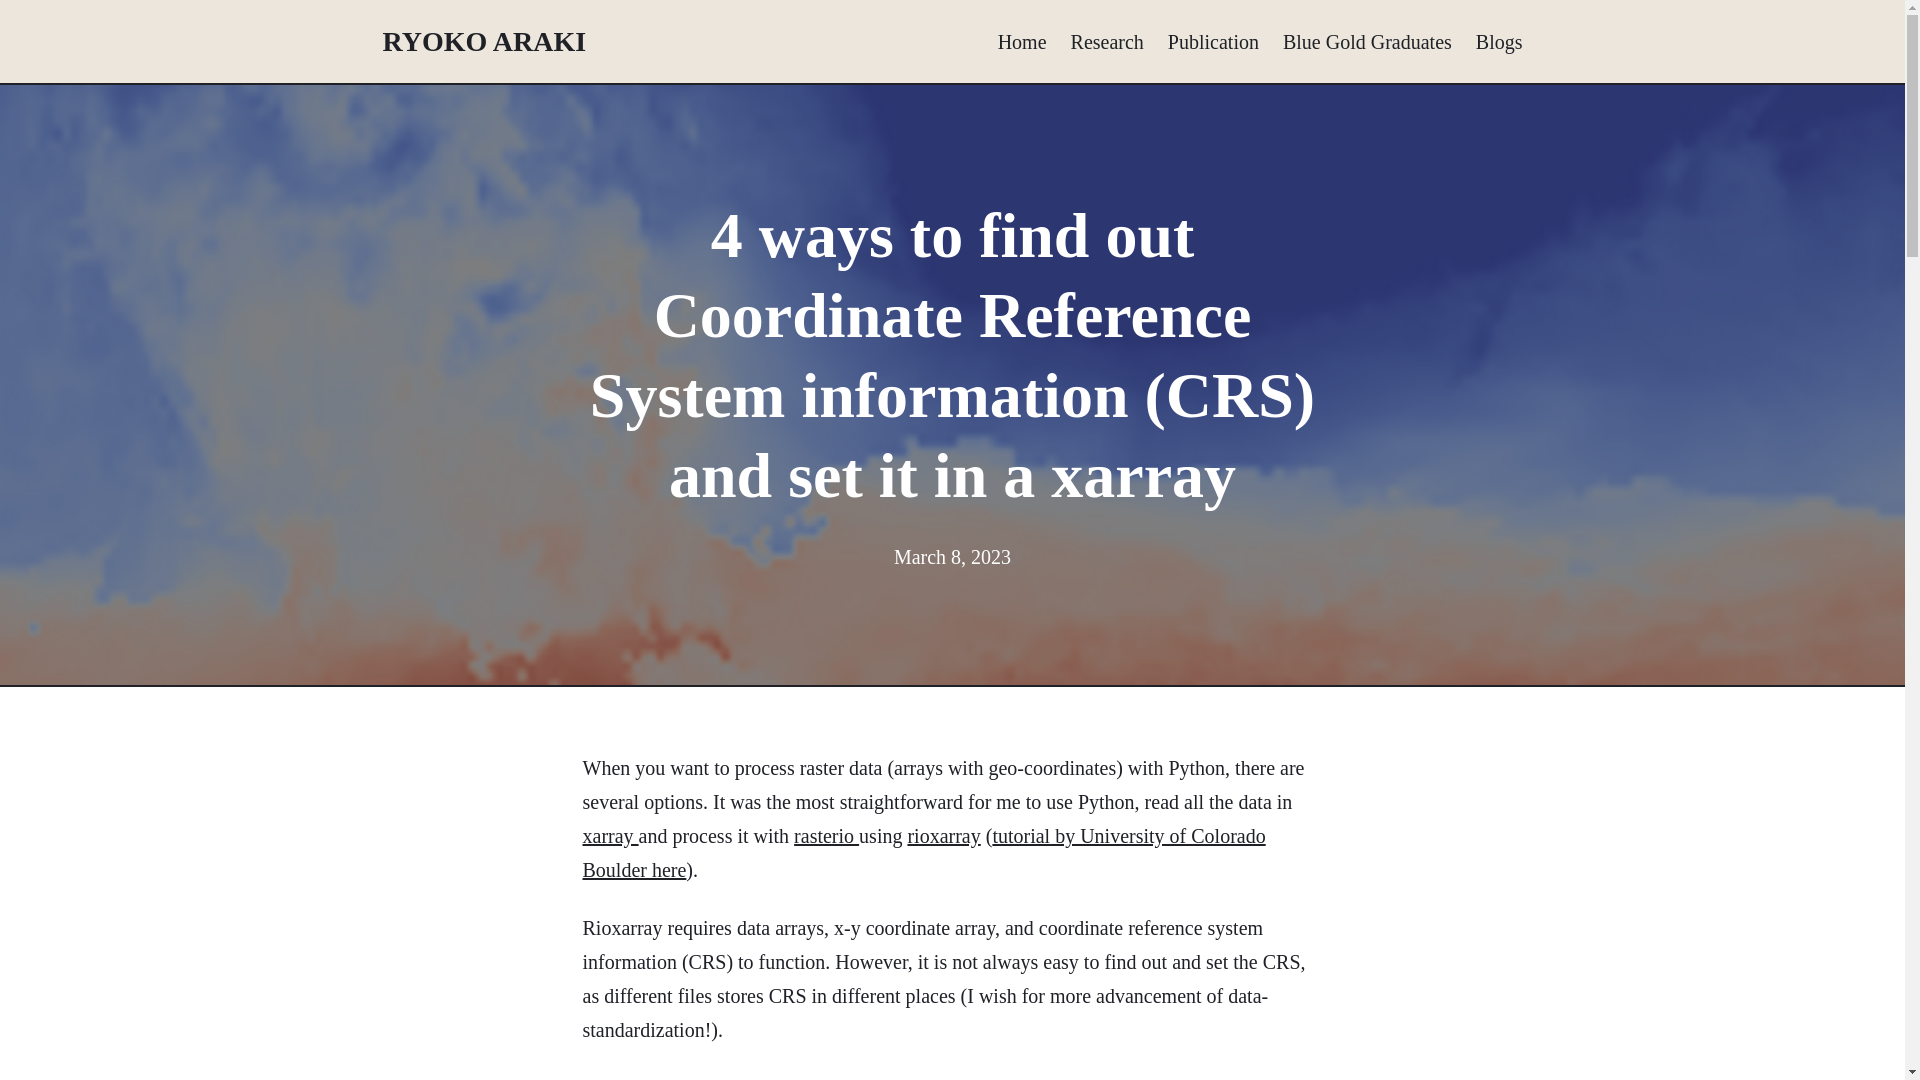 This screenshot has width=1920, height=1080. Describe the element at coordinates (484, 41) in the screenshot. I see `RYOKO ARAKI` at that location.